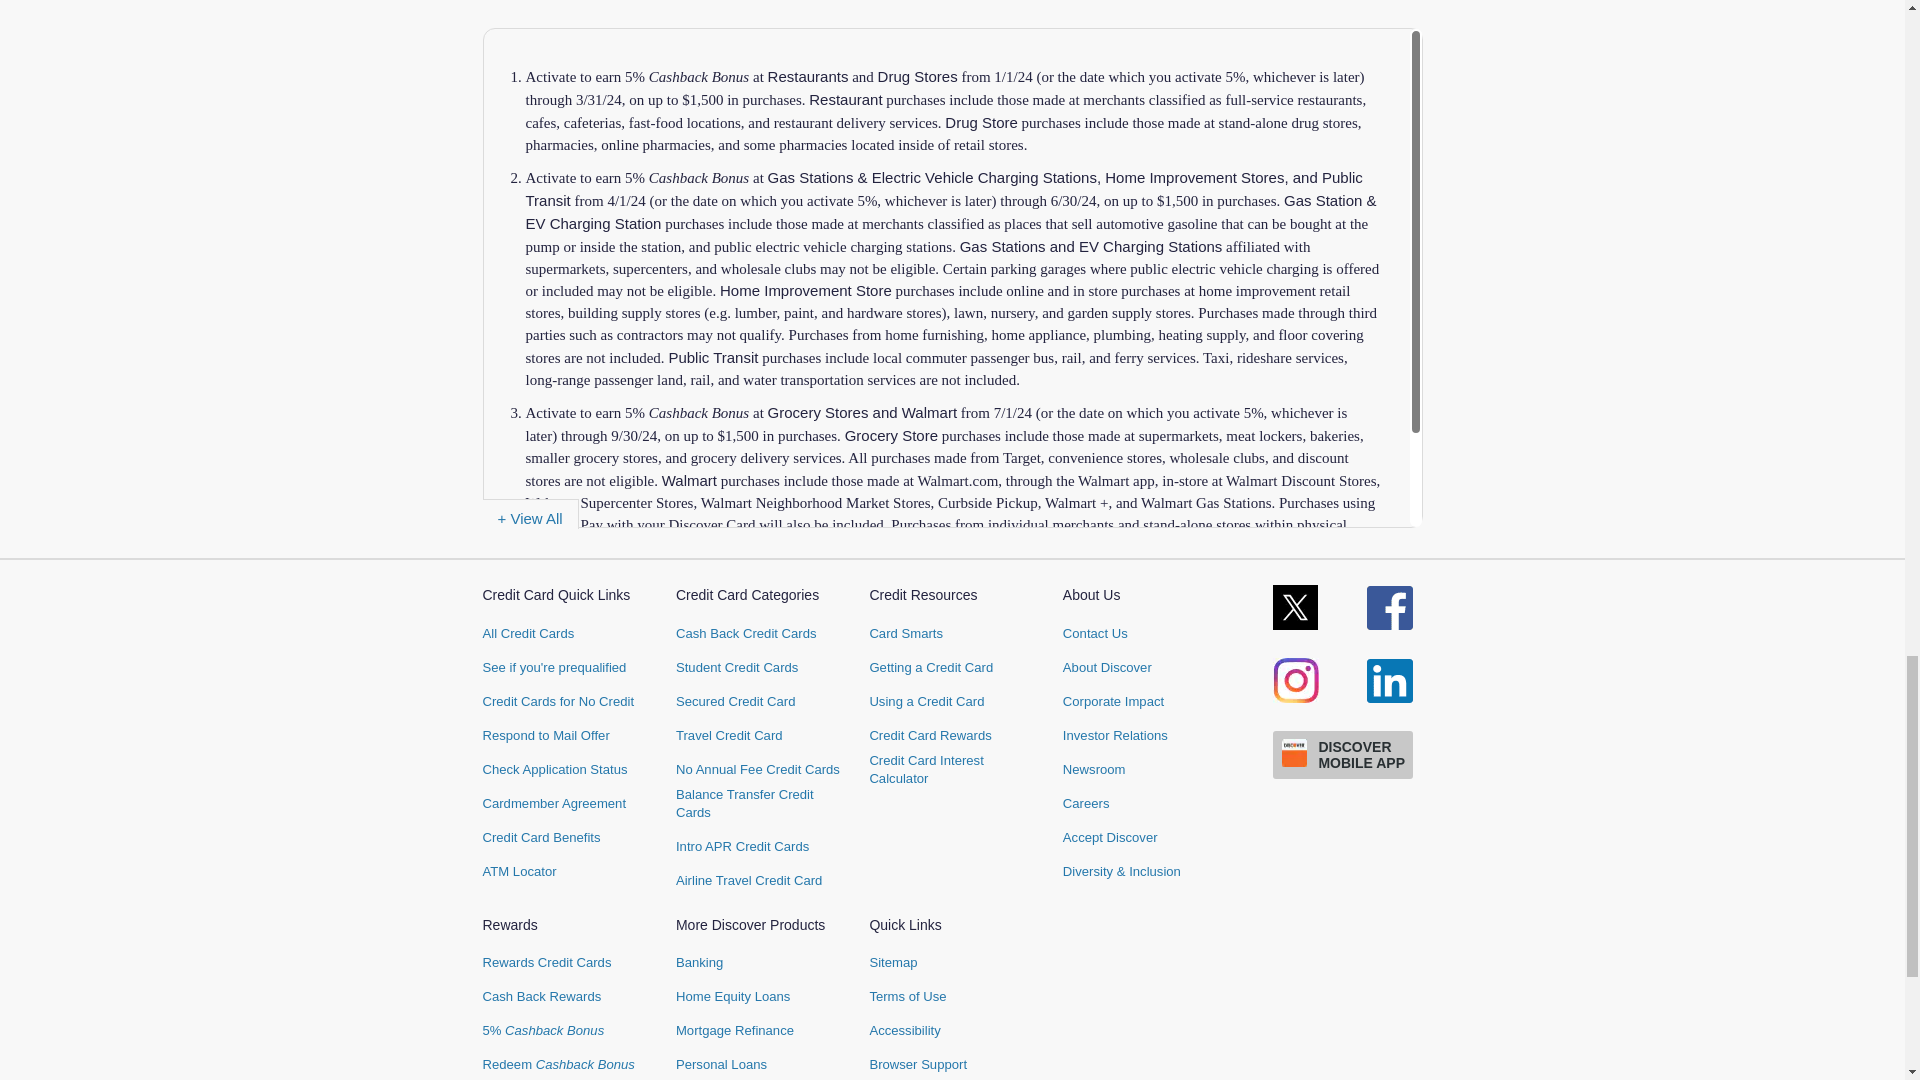  Describe the element at coordinates (528, 634) in the screenshot. I see `All Credit Cards` at that location.